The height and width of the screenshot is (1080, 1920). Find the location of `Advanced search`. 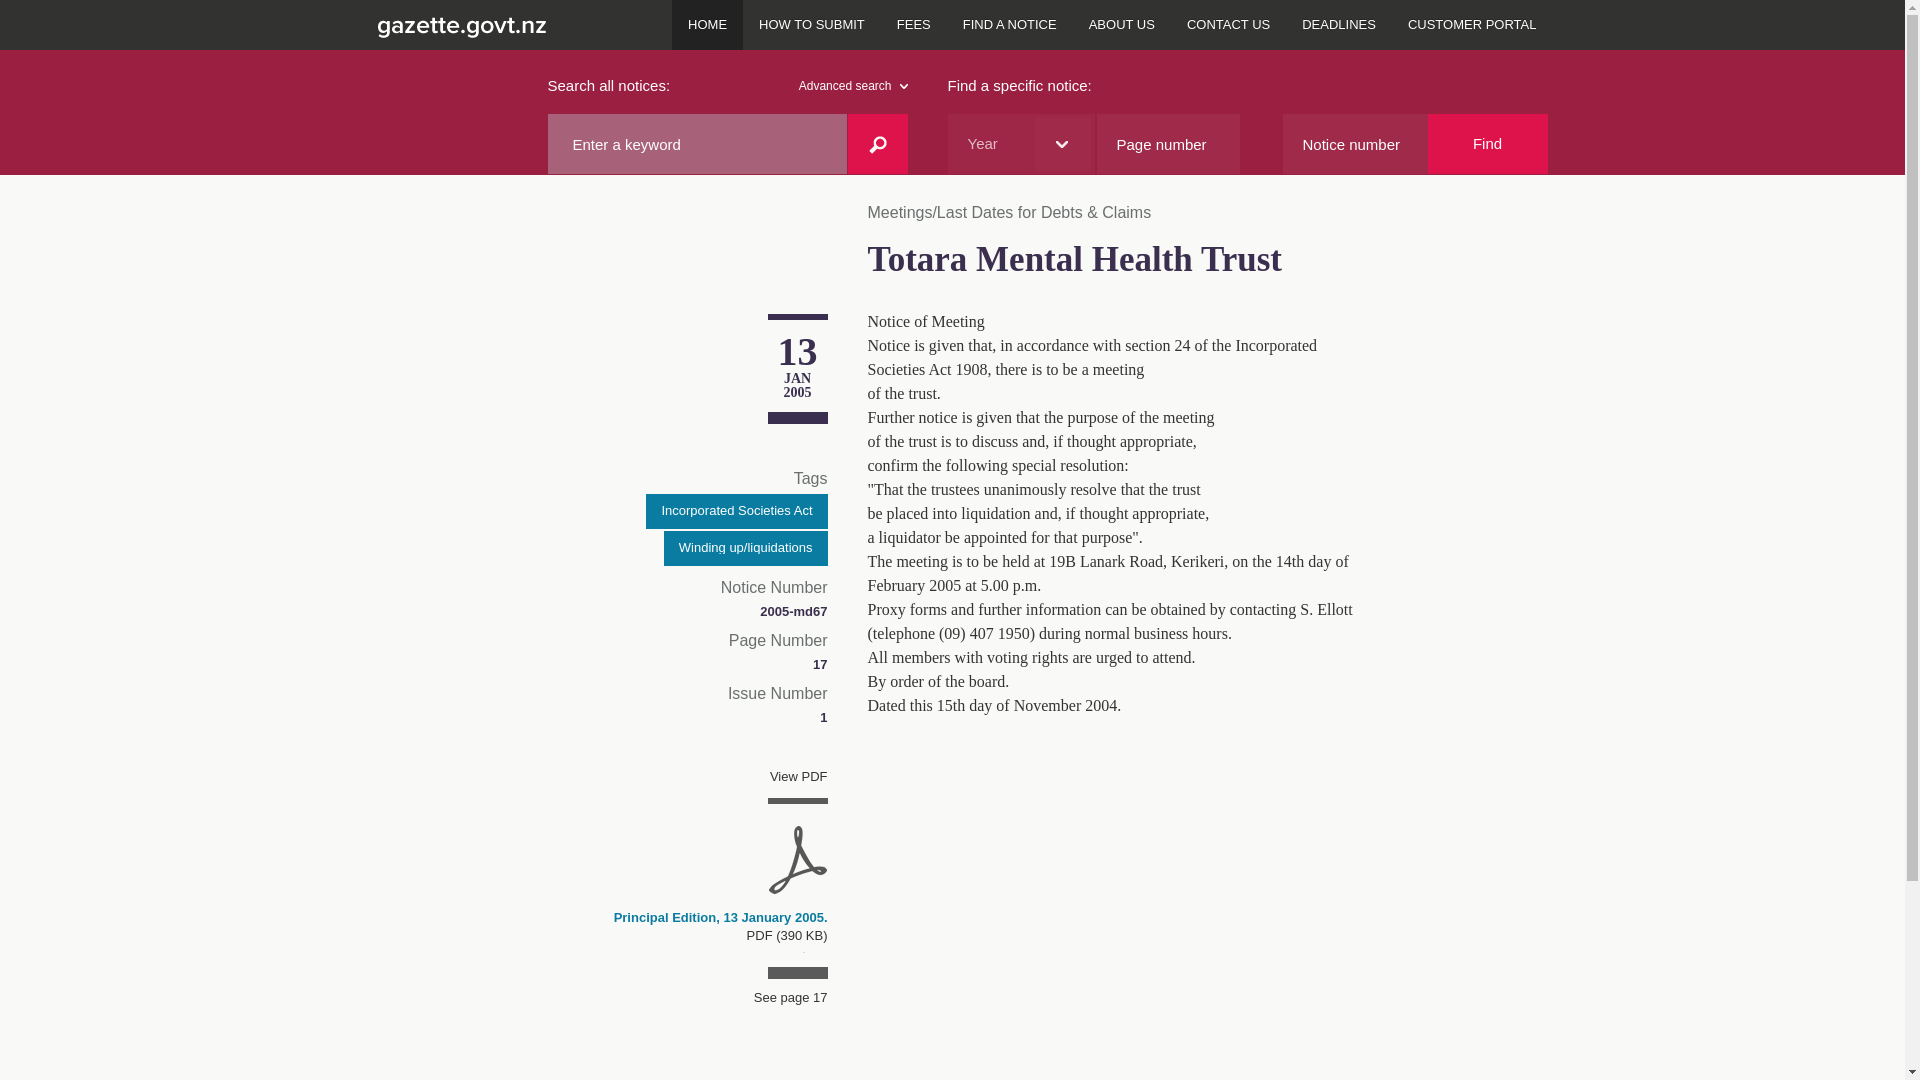

Advanced search is located at coordinates (853, 86).